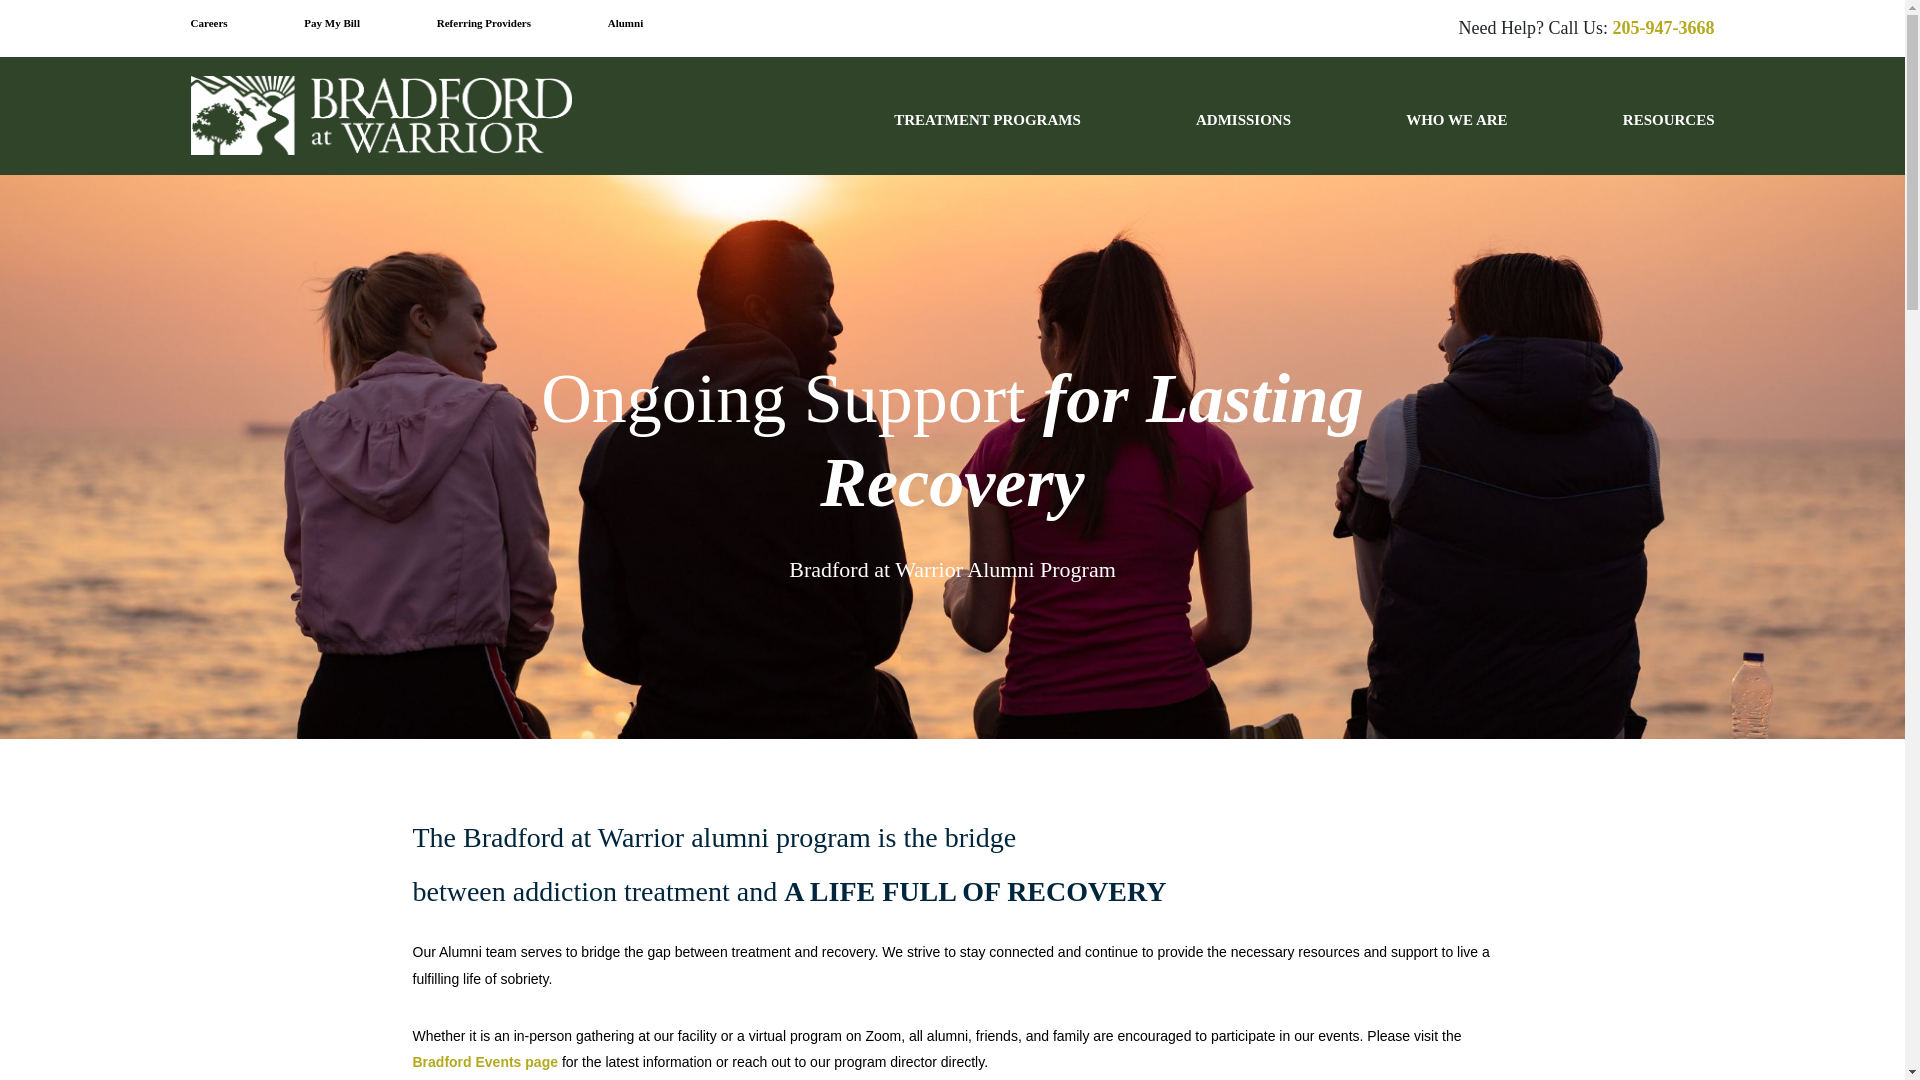 The width and height of the screenshot is (1920, 1080). Describe the element at coordinates (1663, 28) in the screenshot. I see `205-947-3668` at that location.